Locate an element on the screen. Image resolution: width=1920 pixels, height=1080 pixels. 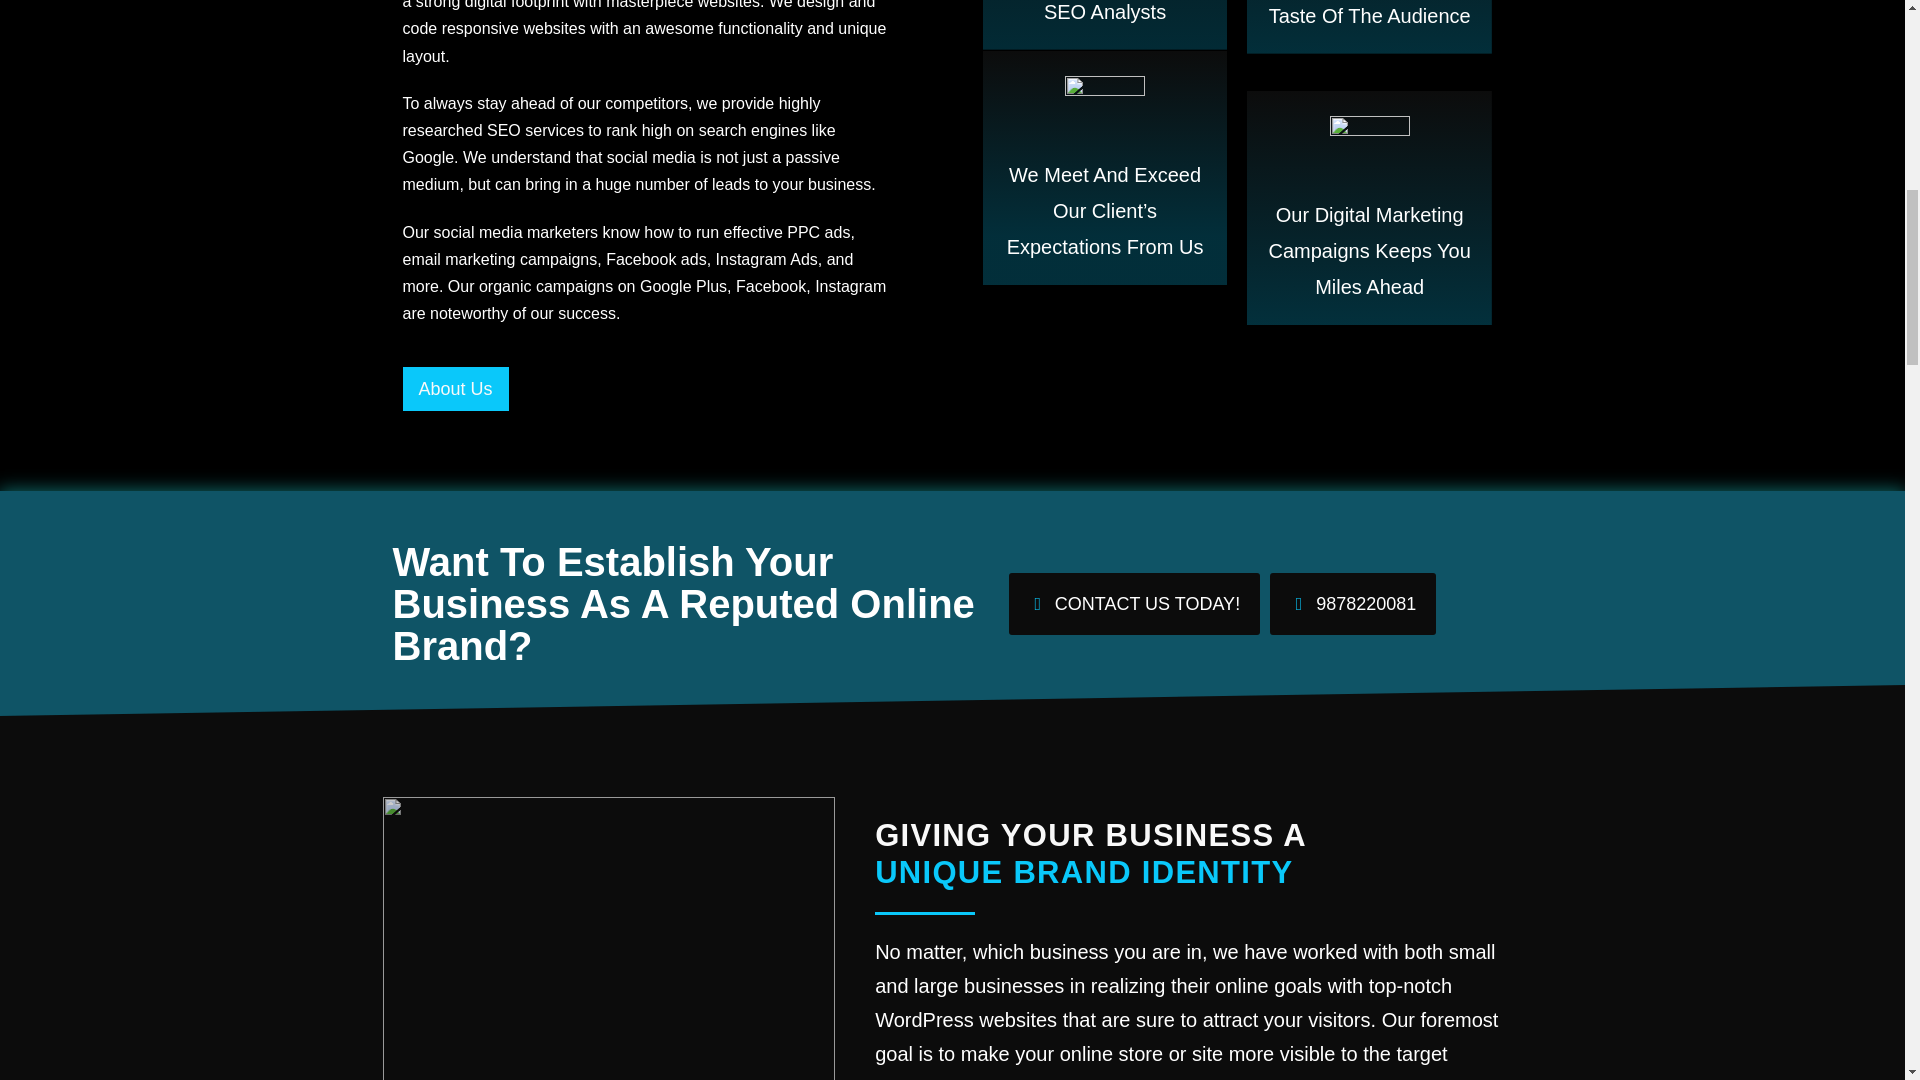
CONTACT US TODAY! is located at coordinates (1134, 604).